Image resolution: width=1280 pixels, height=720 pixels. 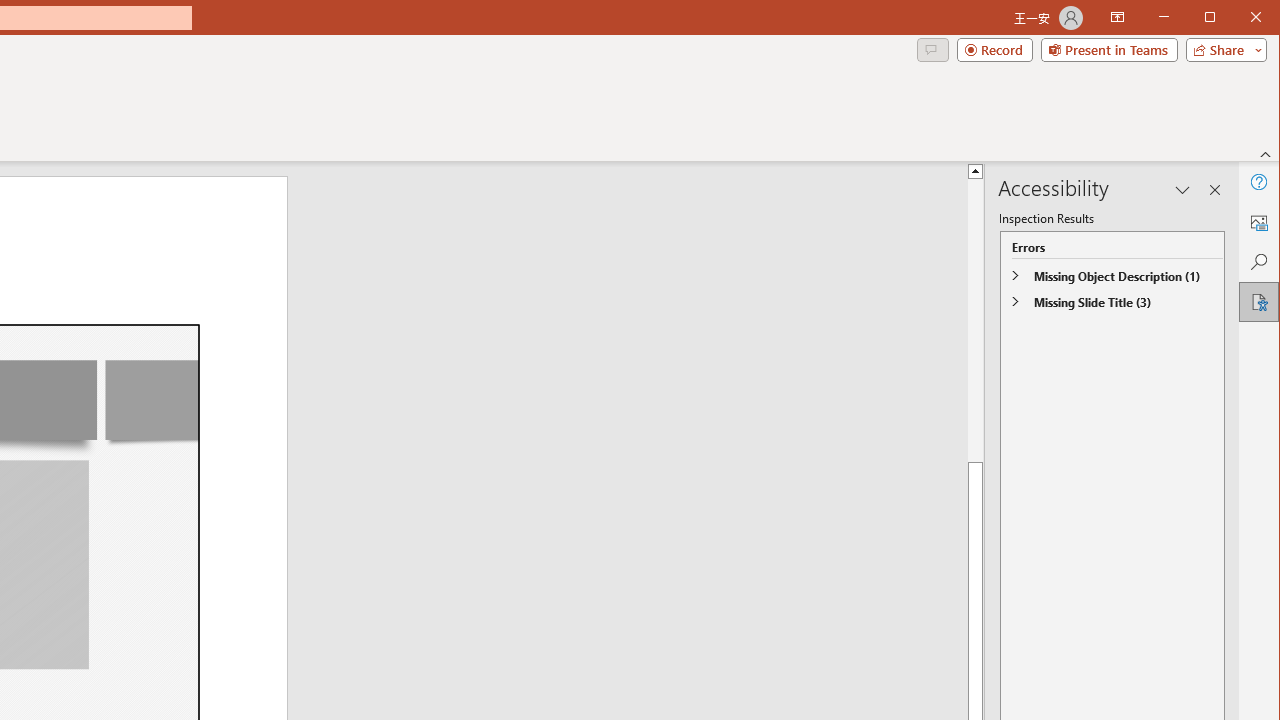 What do you see at coordinates (1230, 170) in the screenshot?
I see `Line up` at bounding box center [1230, 170].